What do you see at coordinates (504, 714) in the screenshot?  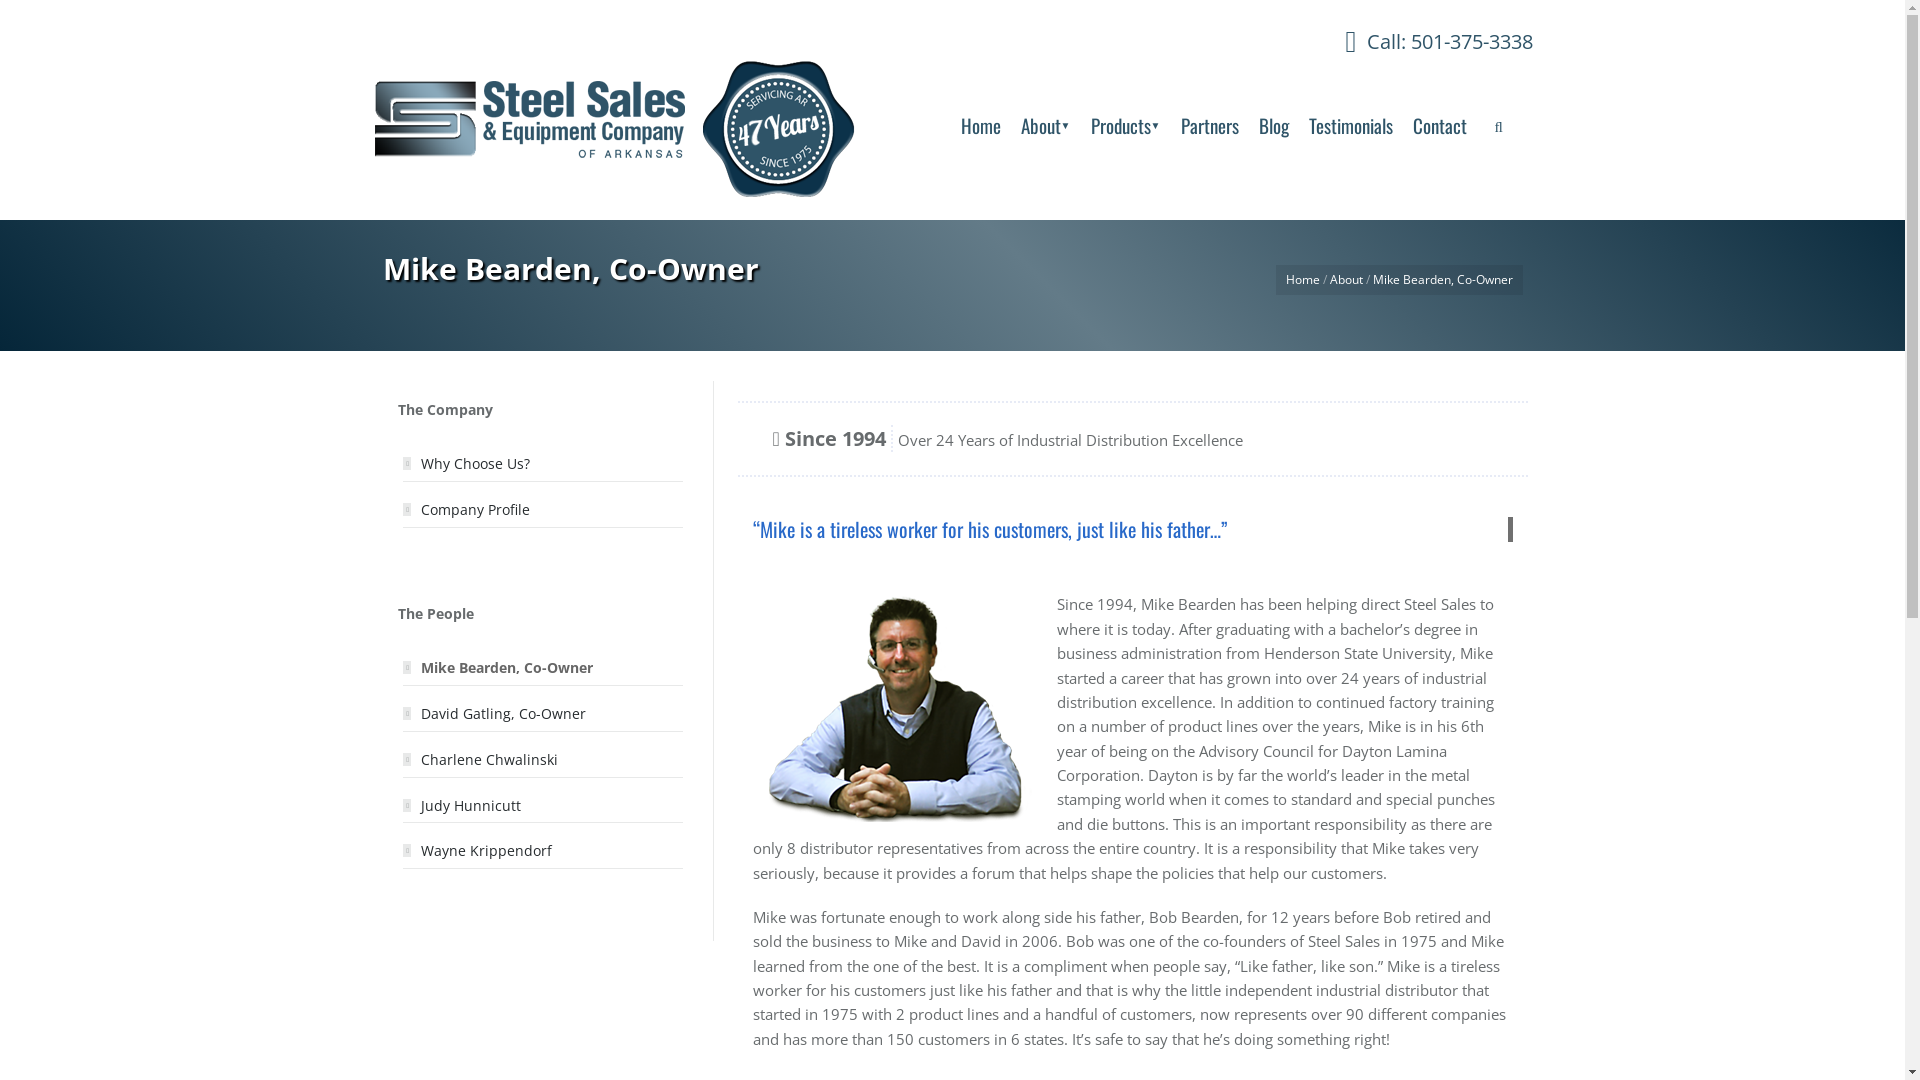 I see `David Gatling, Co-Owner` at bounding box center [504, 714].